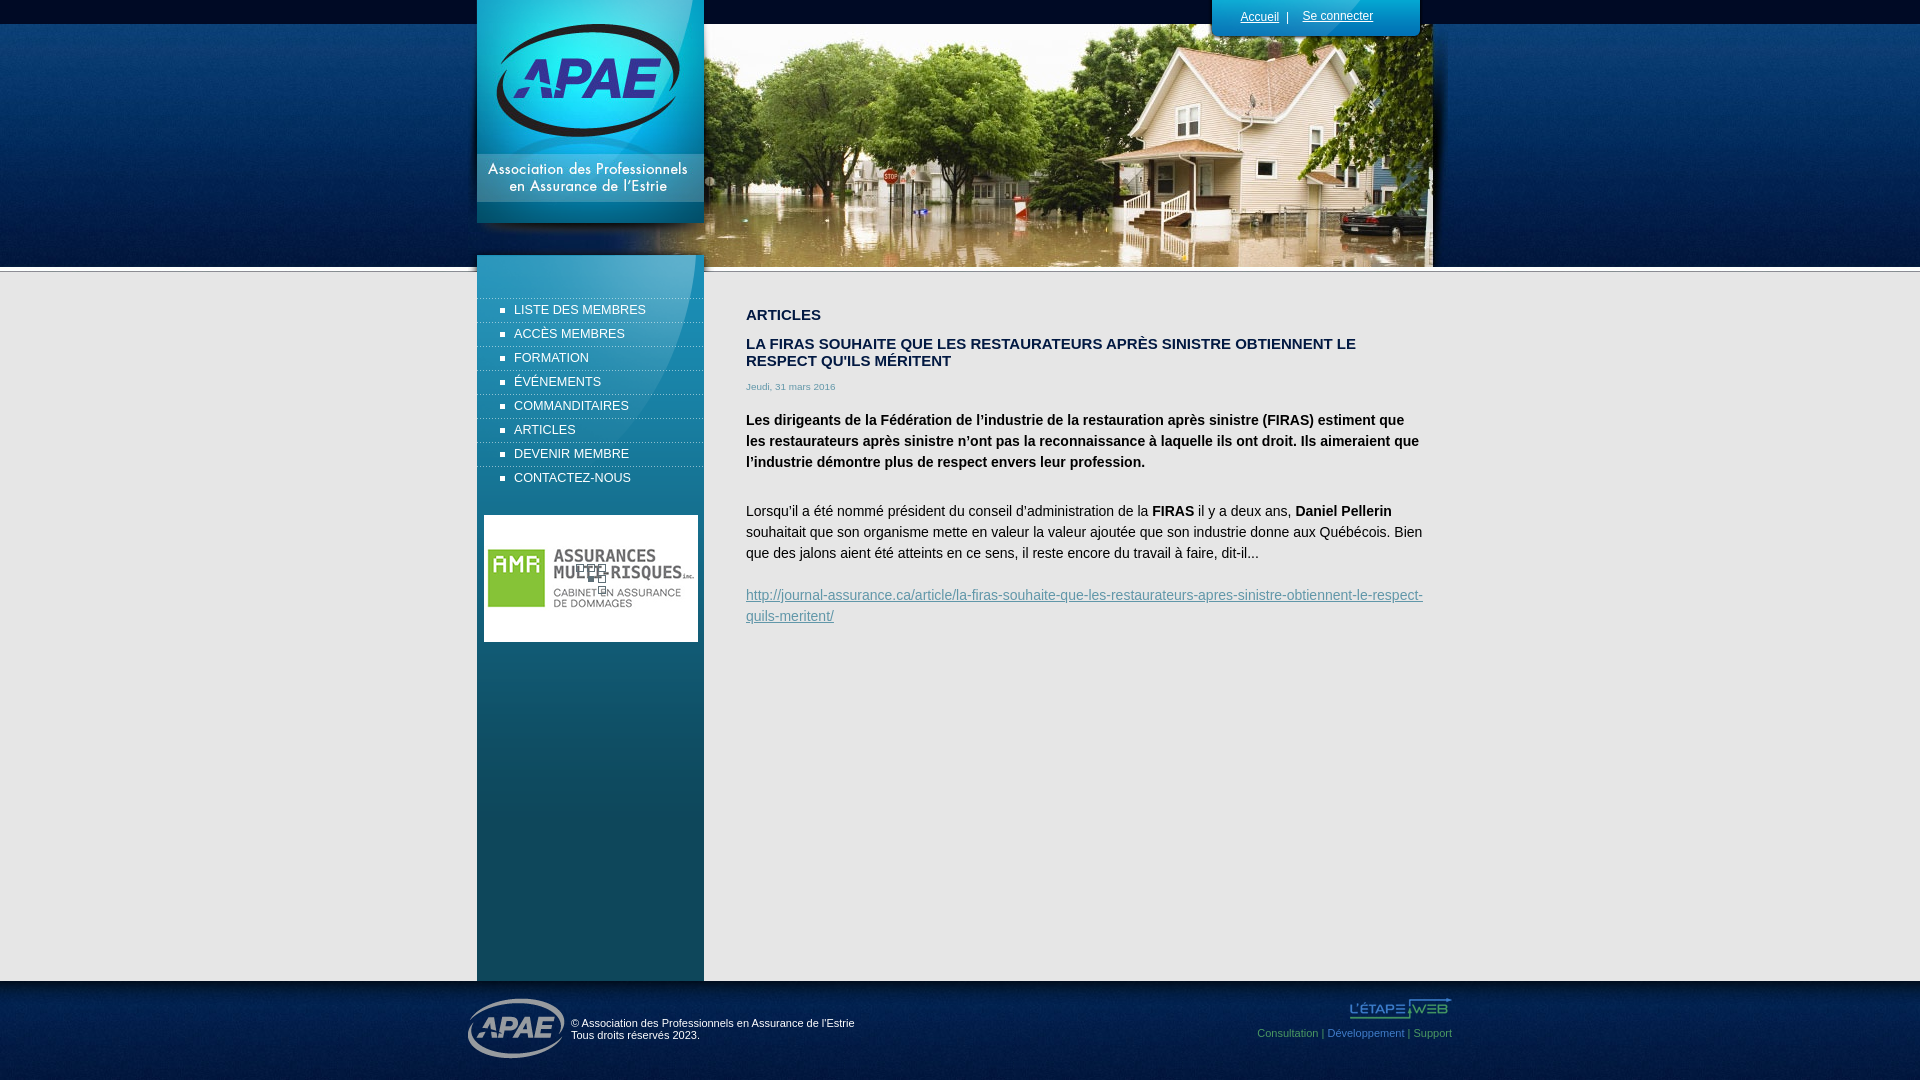  I want to click on LISTE DES MEMBRES, so click(590, 310).